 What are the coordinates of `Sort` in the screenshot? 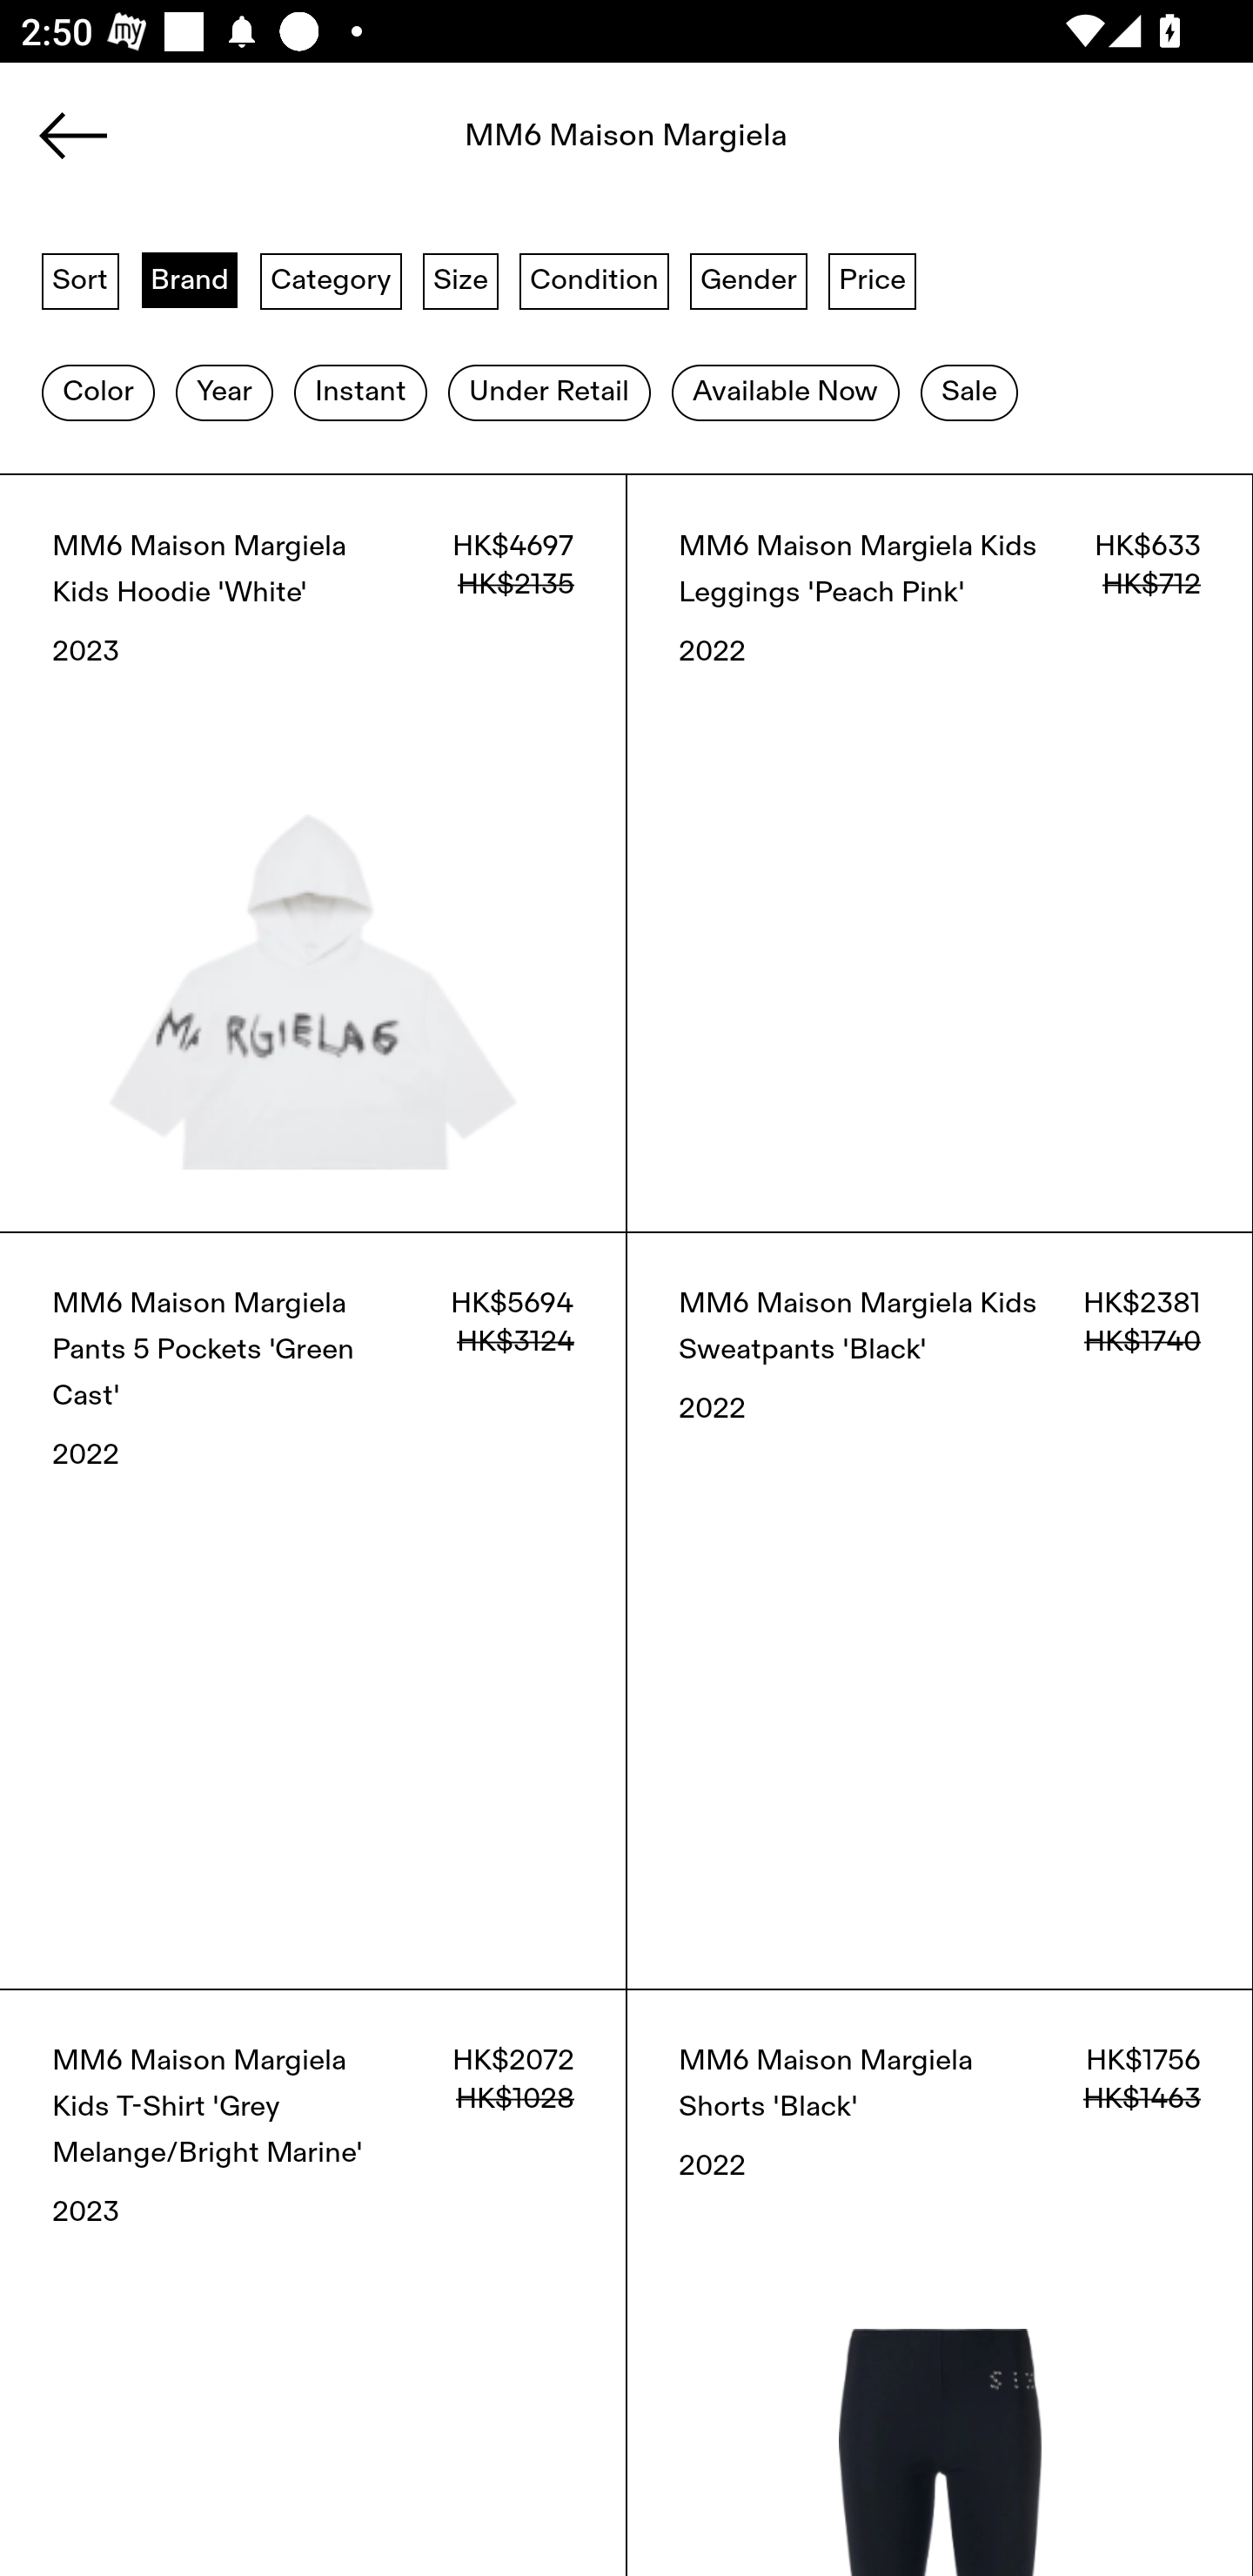 It's located at (80, 279).